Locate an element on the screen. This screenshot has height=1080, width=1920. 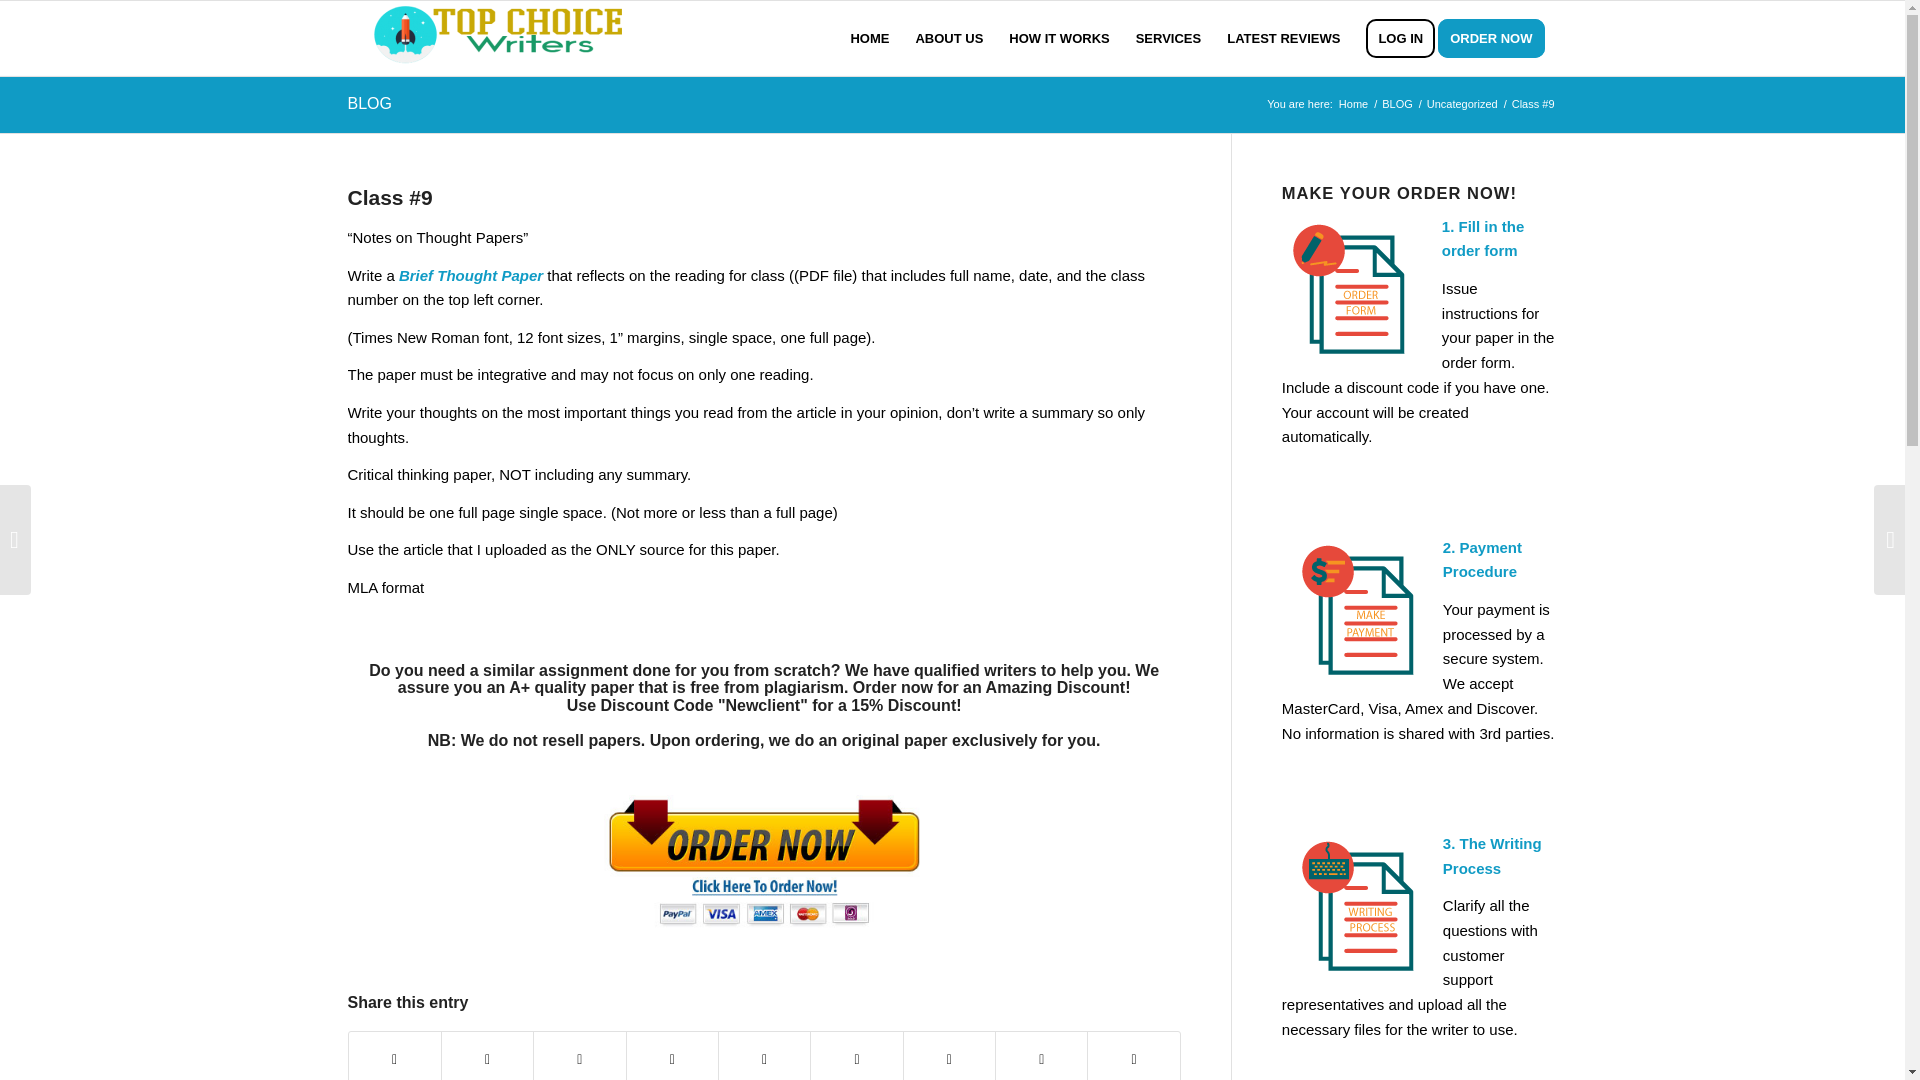
SERVICES is located at coordinates (1169, 38).